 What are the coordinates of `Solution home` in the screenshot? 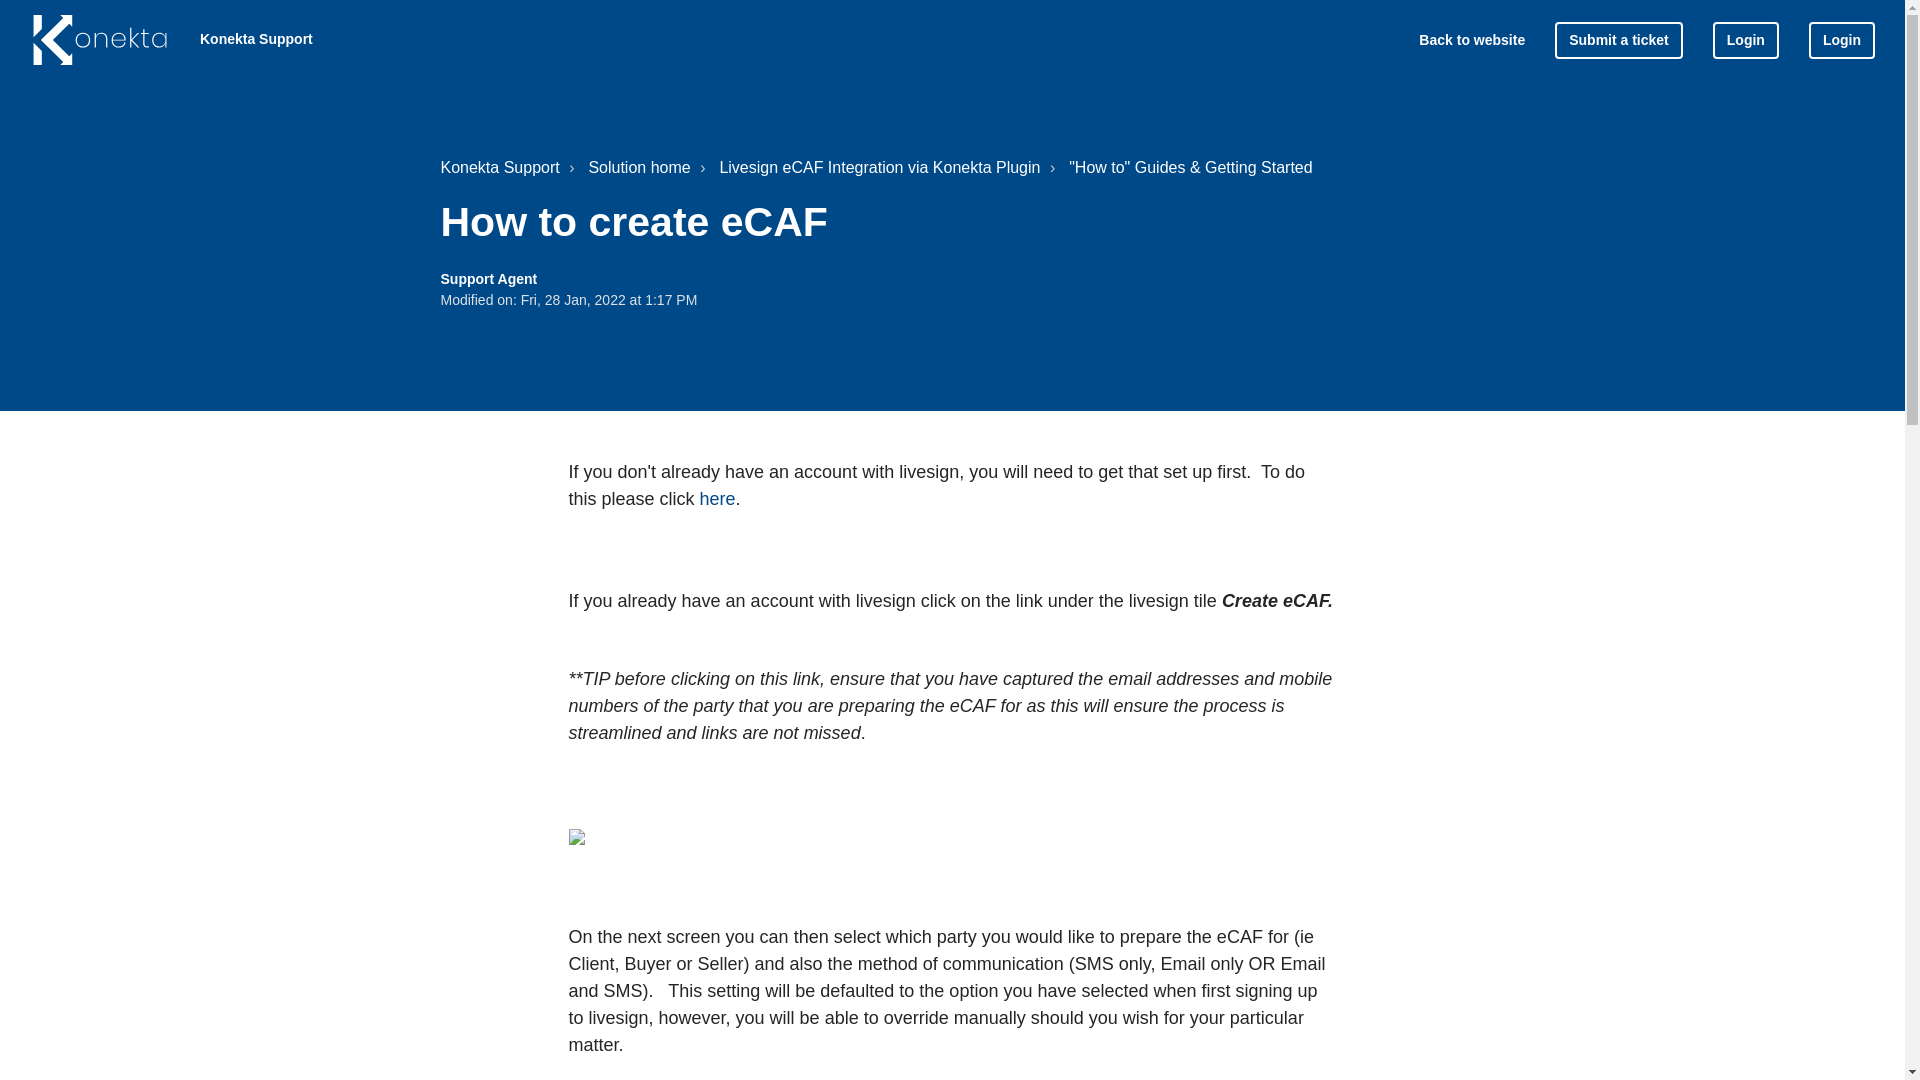 It's located at (628, 168).